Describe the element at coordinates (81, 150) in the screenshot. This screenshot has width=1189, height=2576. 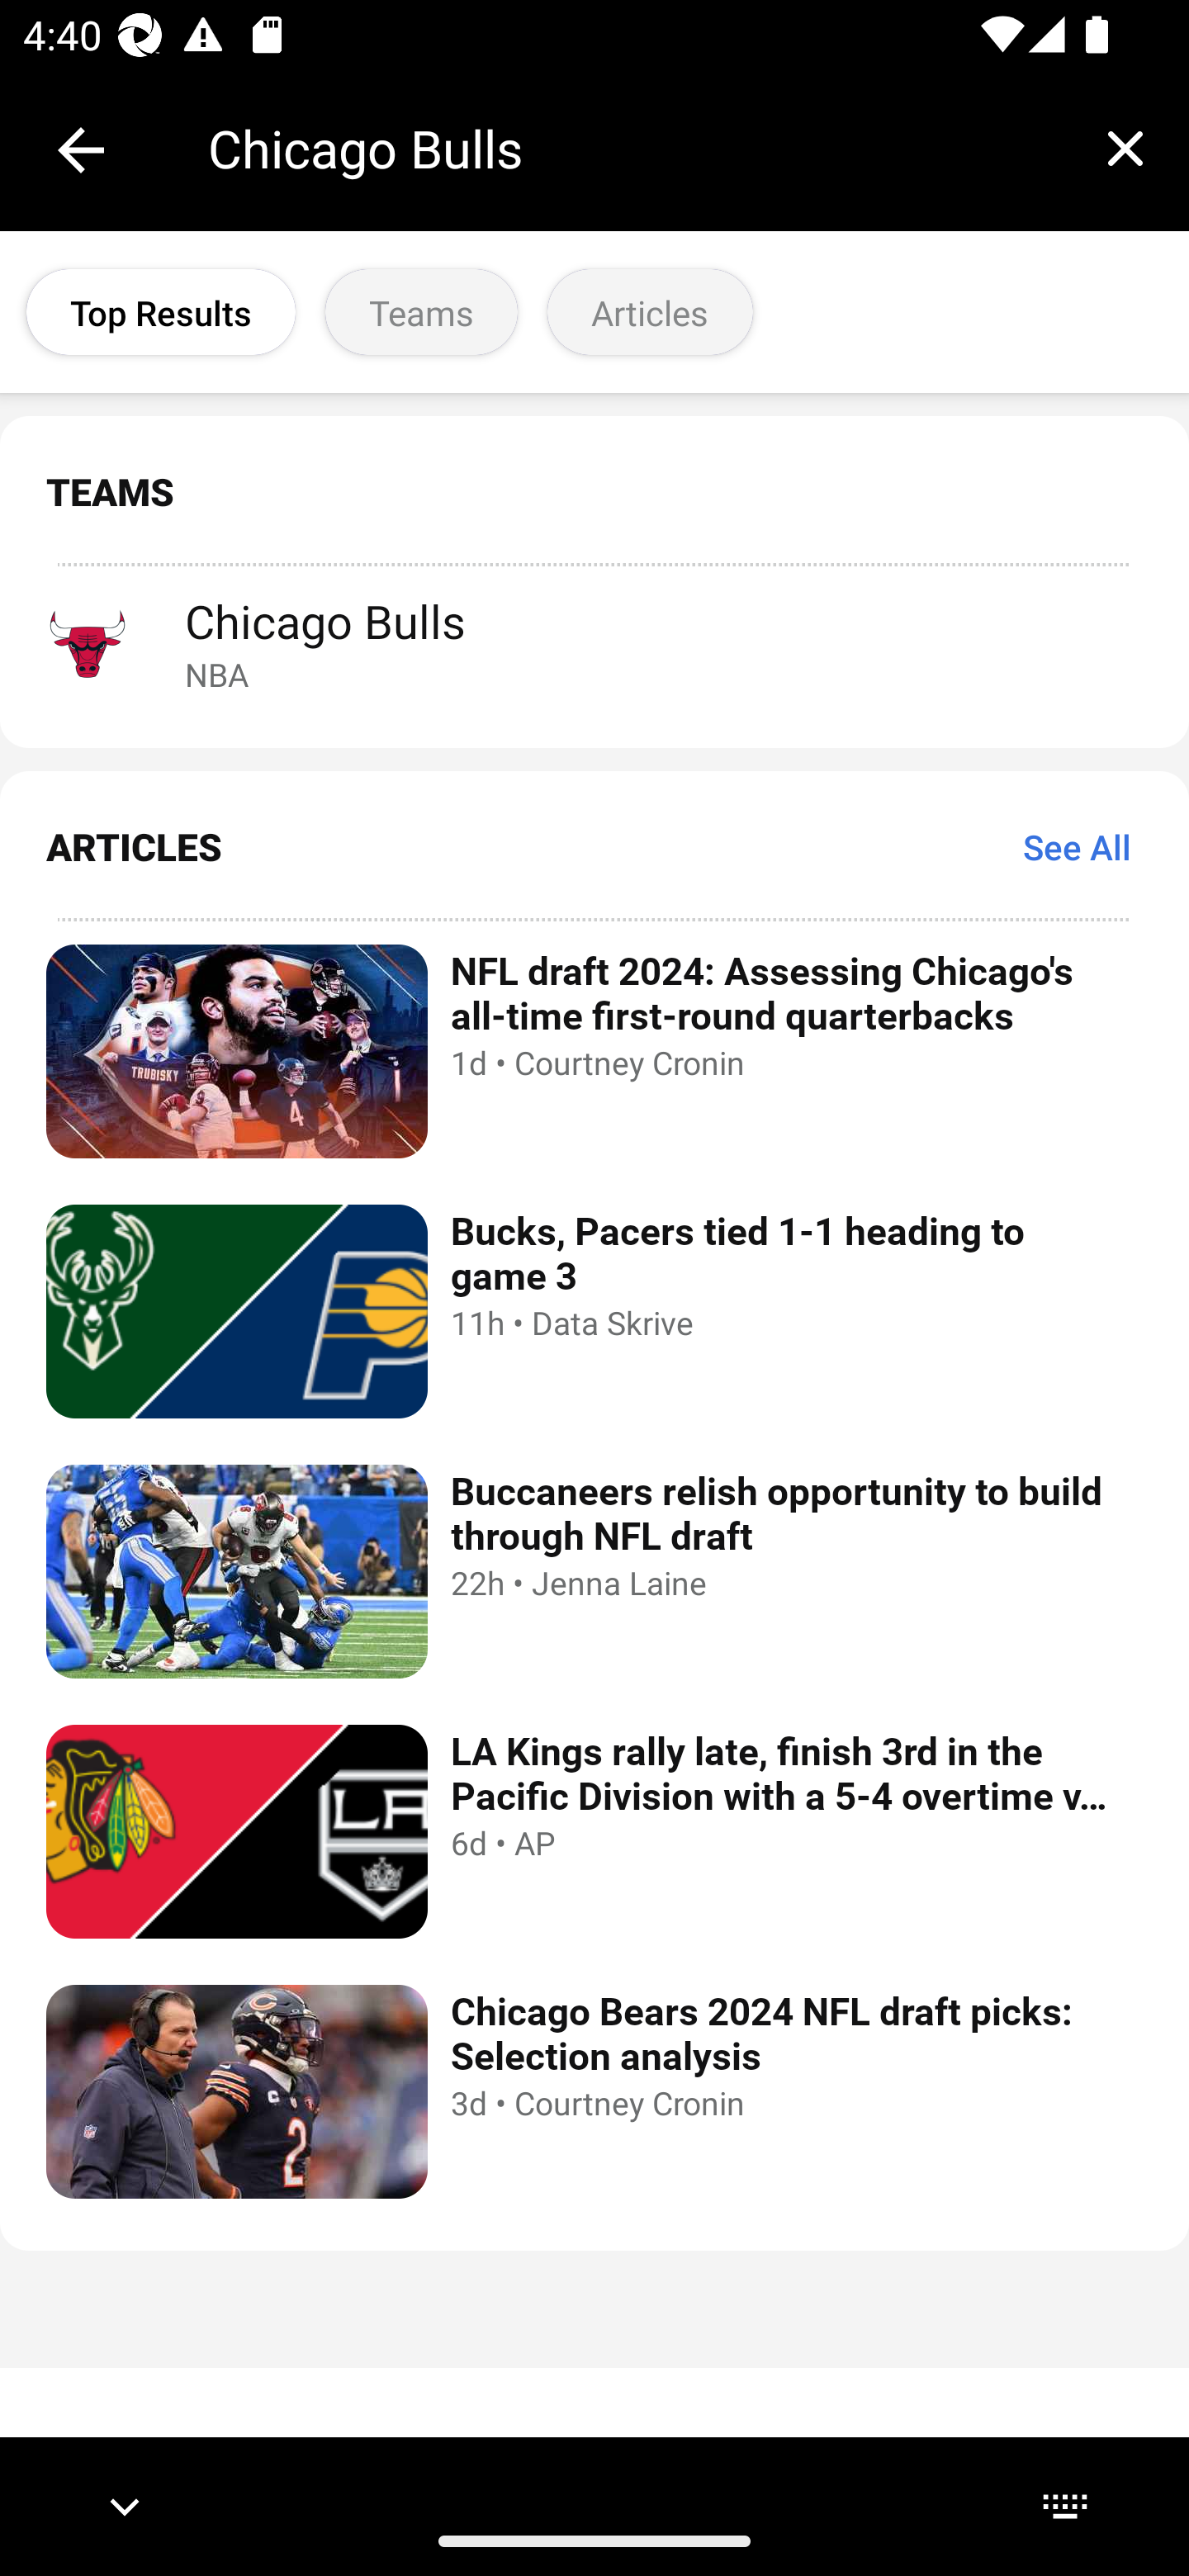
I see `Collapse` at that location.